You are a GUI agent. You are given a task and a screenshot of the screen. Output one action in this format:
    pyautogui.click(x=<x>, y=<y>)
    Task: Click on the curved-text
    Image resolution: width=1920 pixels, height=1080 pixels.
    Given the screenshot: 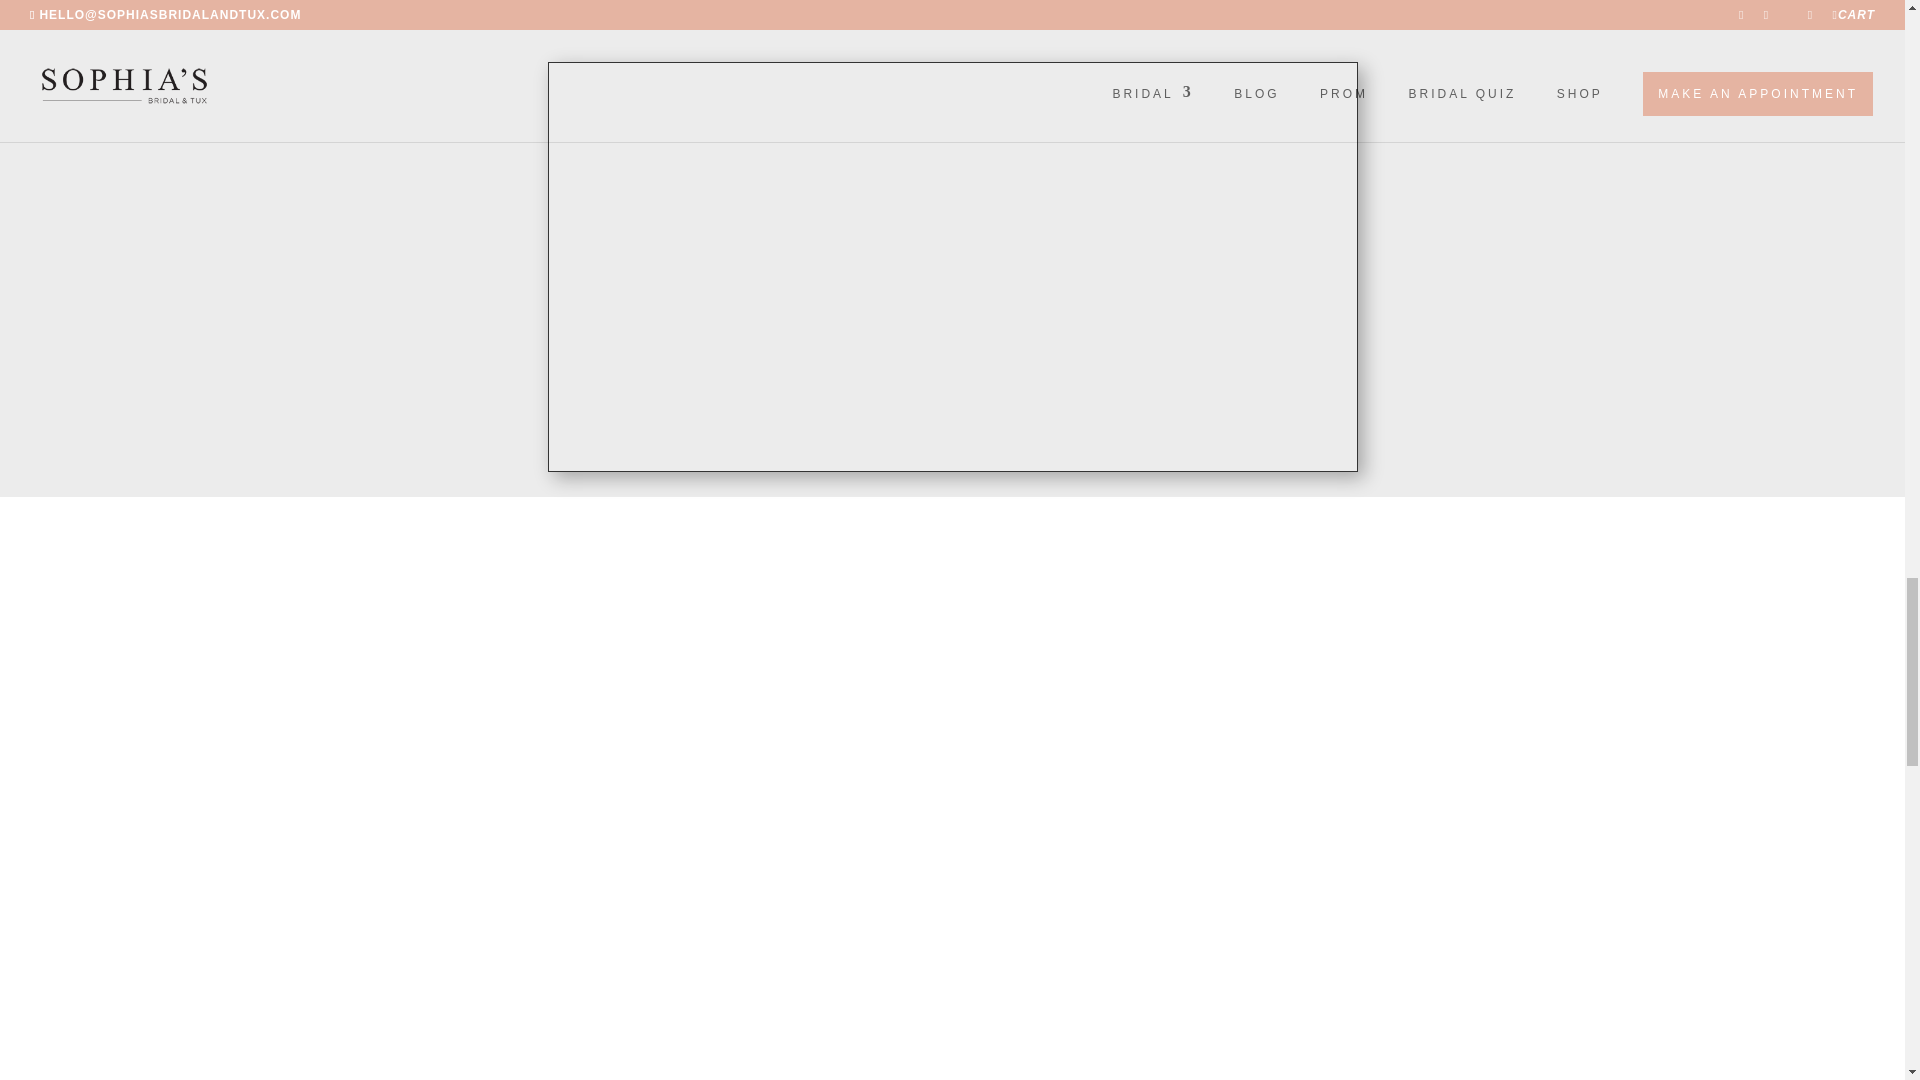 What is the action you would take?
    pyautogui.click(x=1381, y=1036)
    